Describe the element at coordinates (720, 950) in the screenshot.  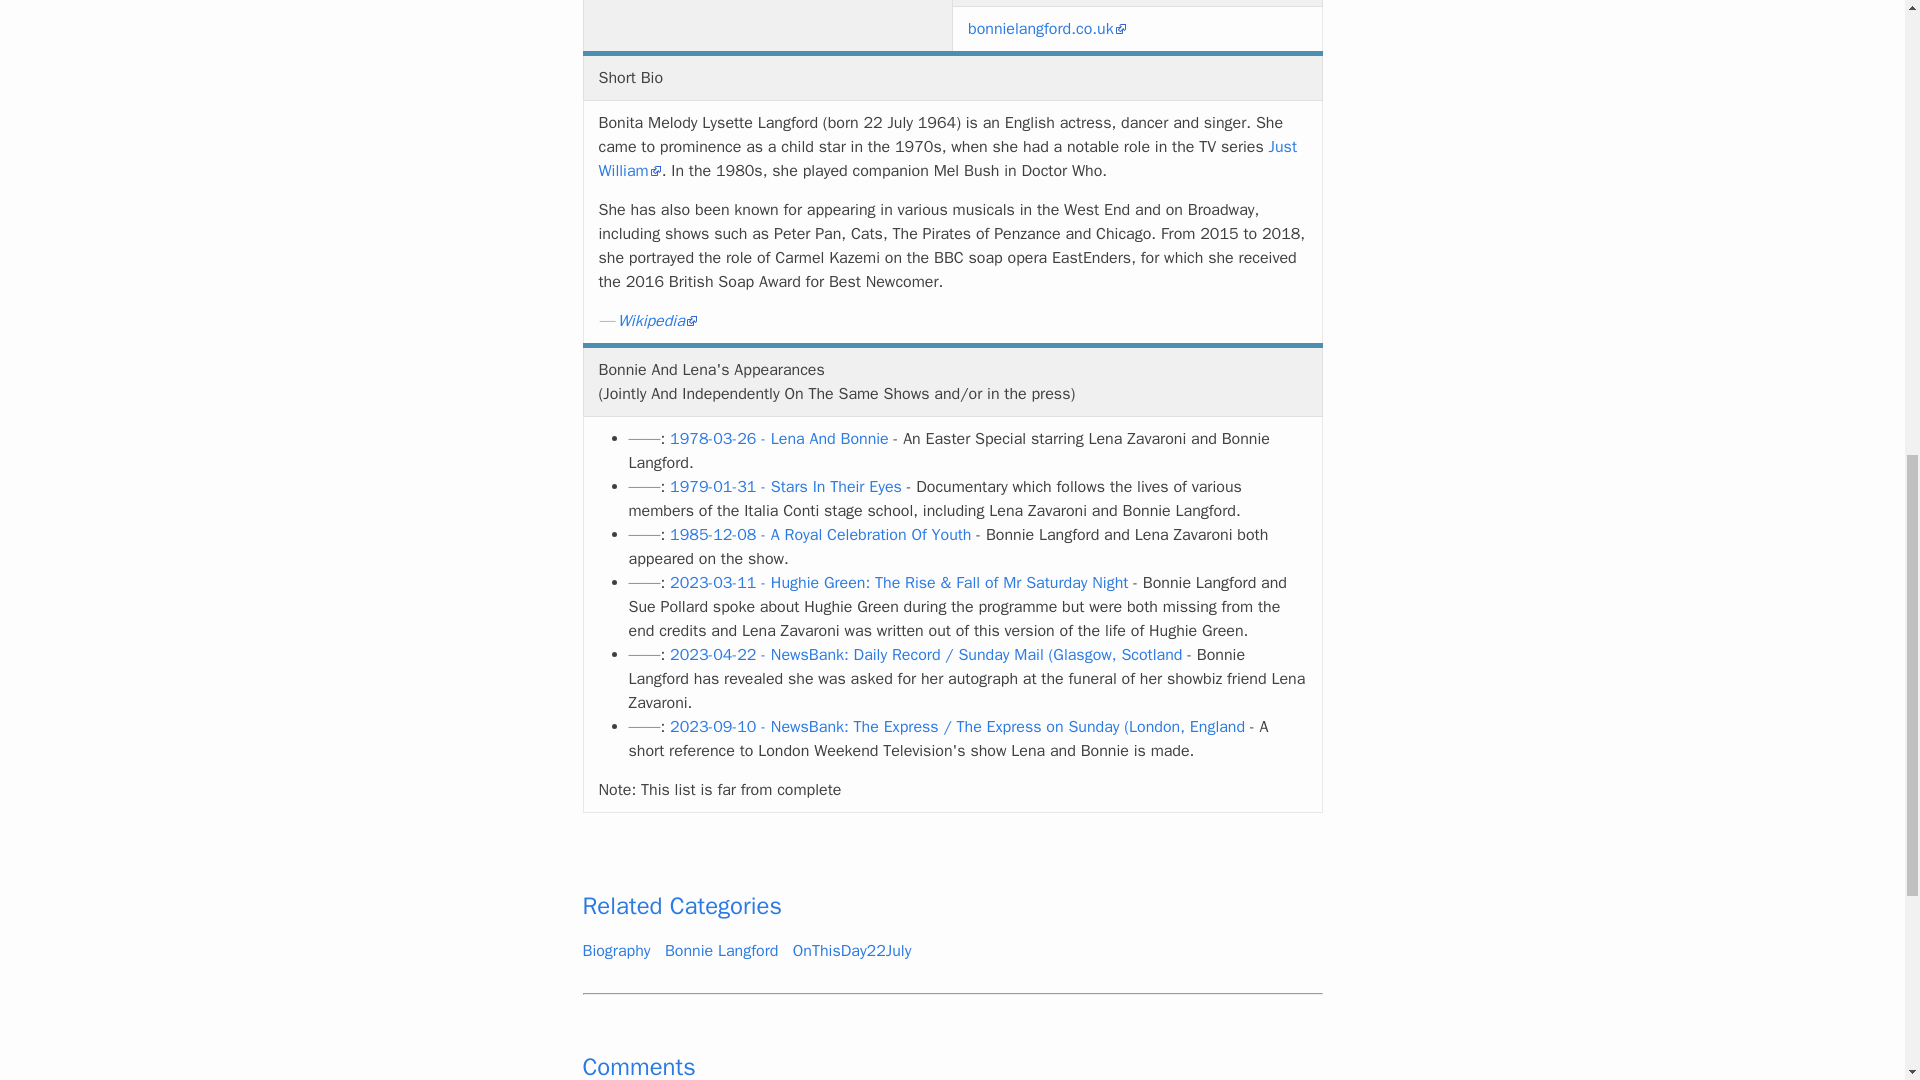
I see `Bonnie Langford` at that location.